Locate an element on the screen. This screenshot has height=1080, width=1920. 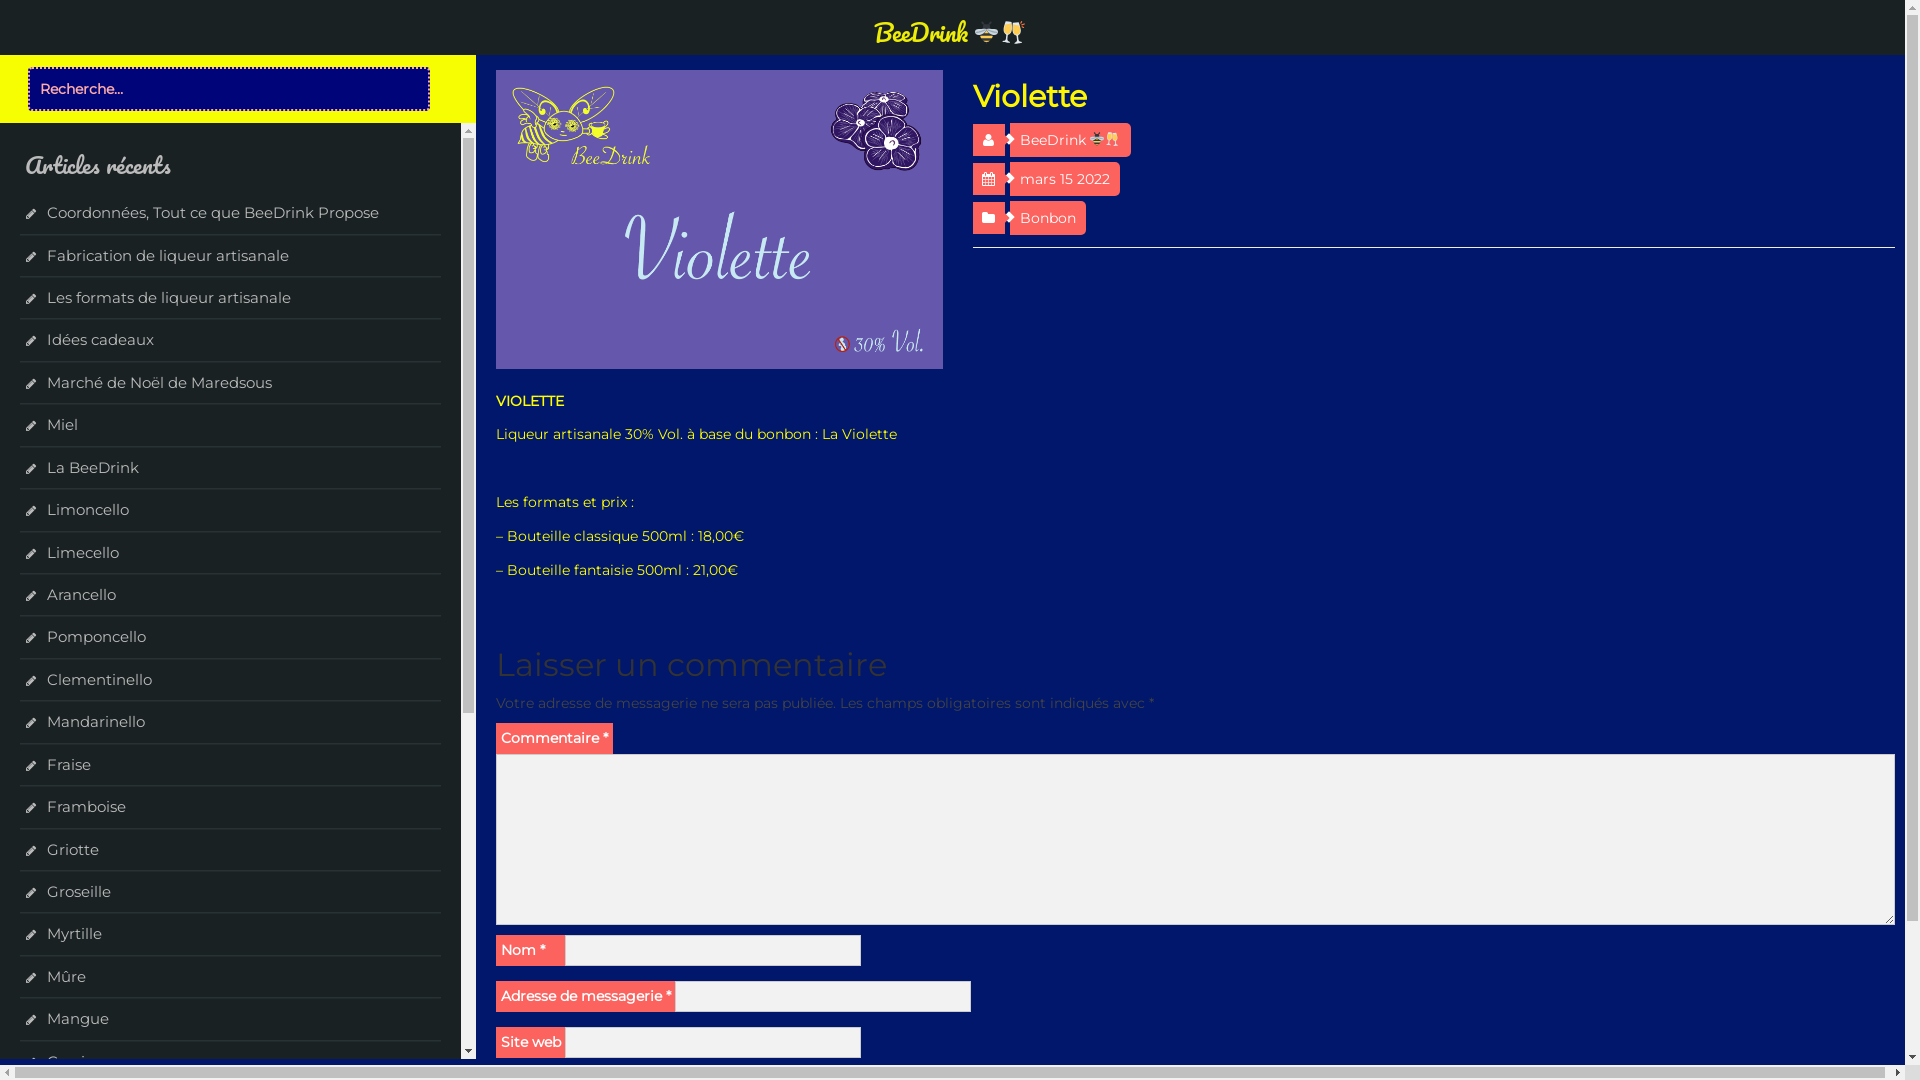
BeeDrink is located at coordinates (950, 32).